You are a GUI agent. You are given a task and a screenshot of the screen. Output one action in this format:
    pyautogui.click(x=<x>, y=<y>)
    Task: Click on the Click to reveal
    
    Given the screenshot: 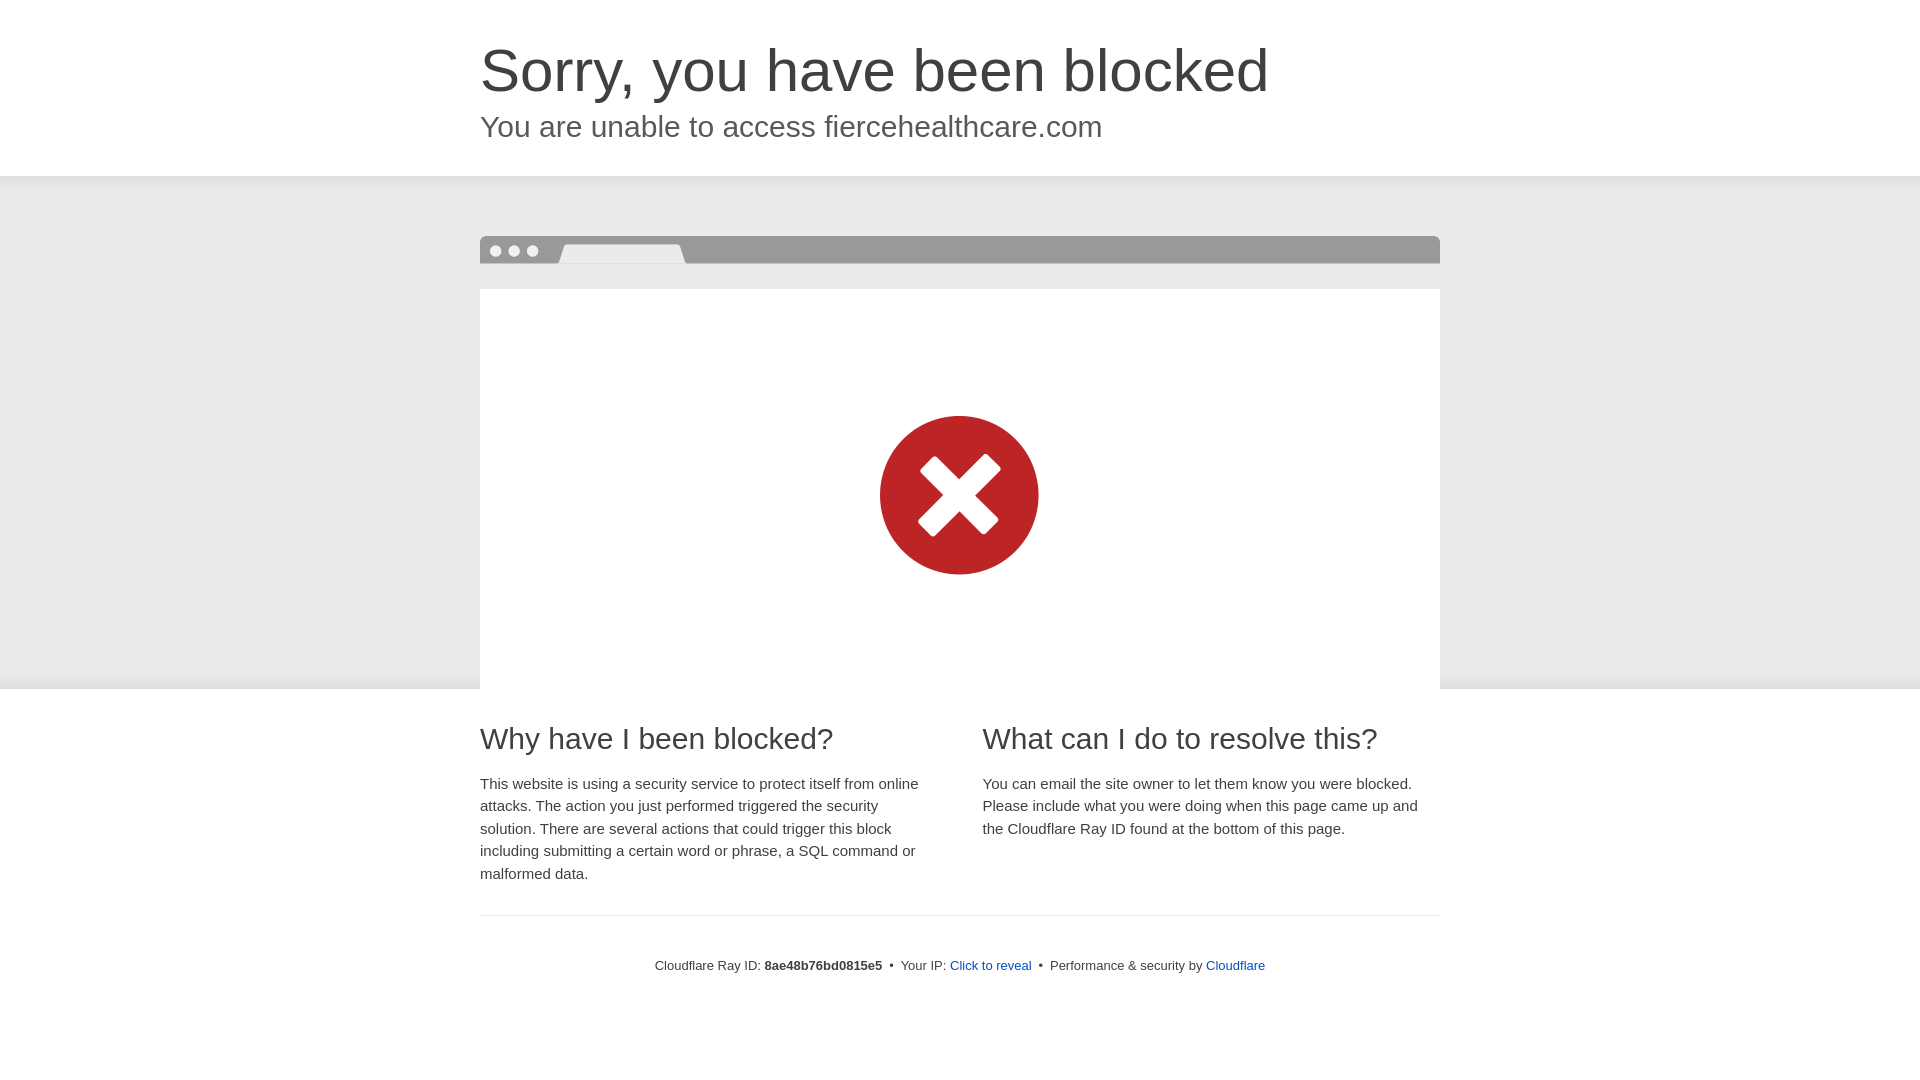 What is the action you would take?
    pyautogui.click(x=991, y=966)
    